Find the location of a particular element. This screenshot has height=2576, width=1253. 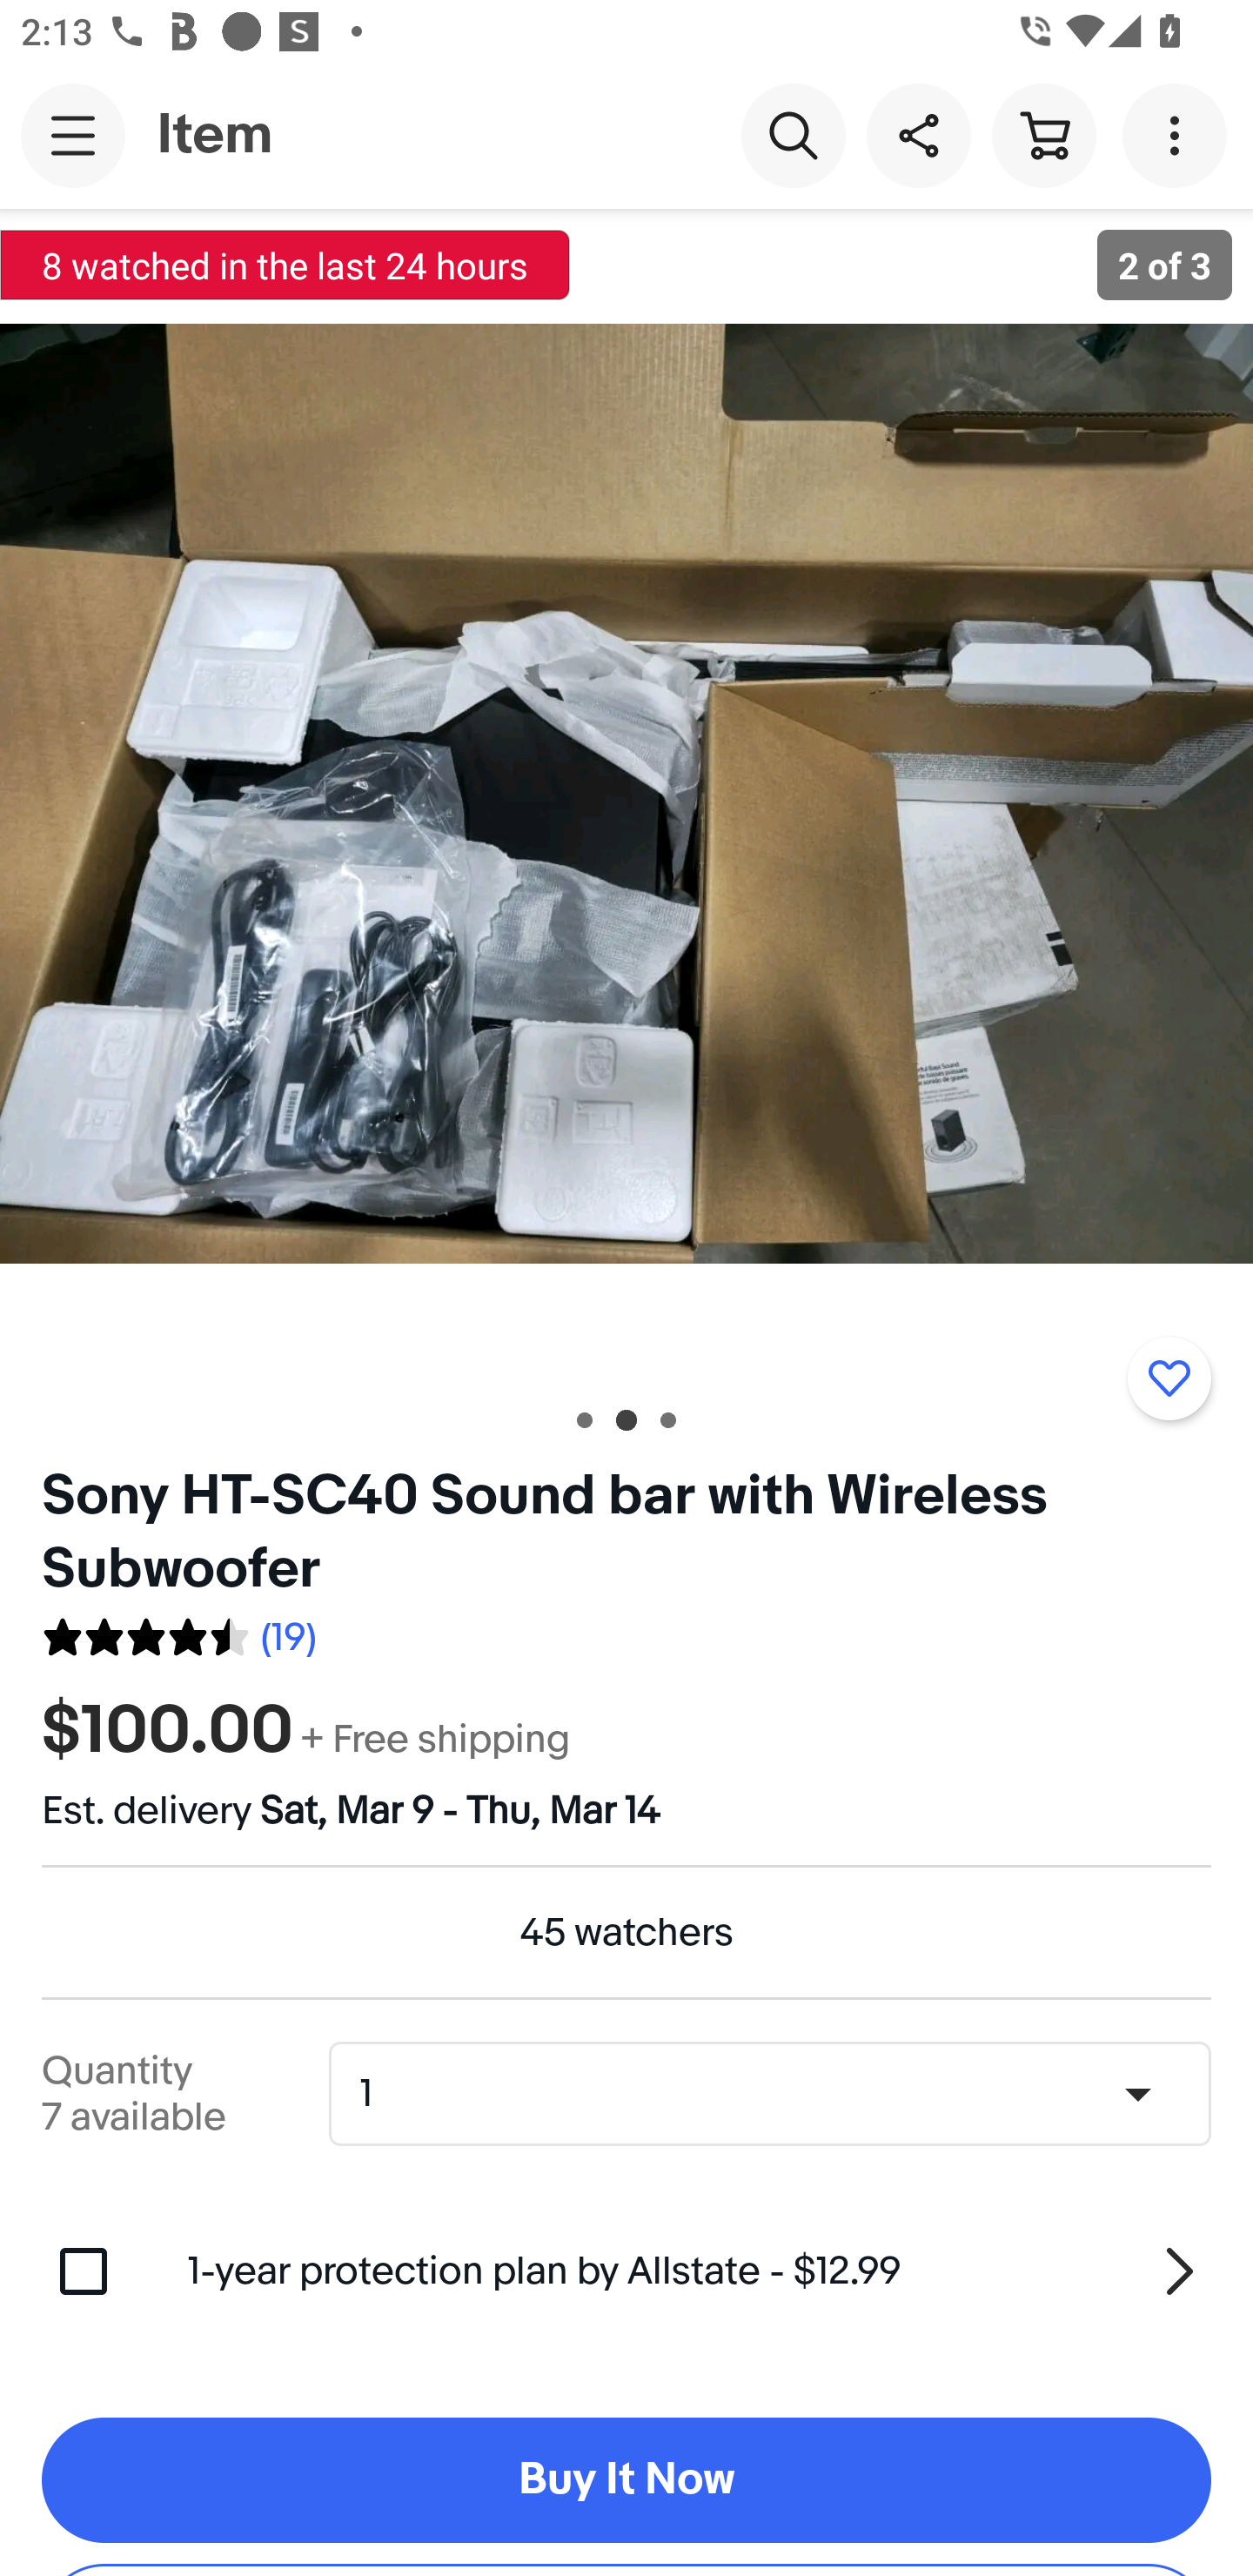

More options is located at coordinates (1180, 134).